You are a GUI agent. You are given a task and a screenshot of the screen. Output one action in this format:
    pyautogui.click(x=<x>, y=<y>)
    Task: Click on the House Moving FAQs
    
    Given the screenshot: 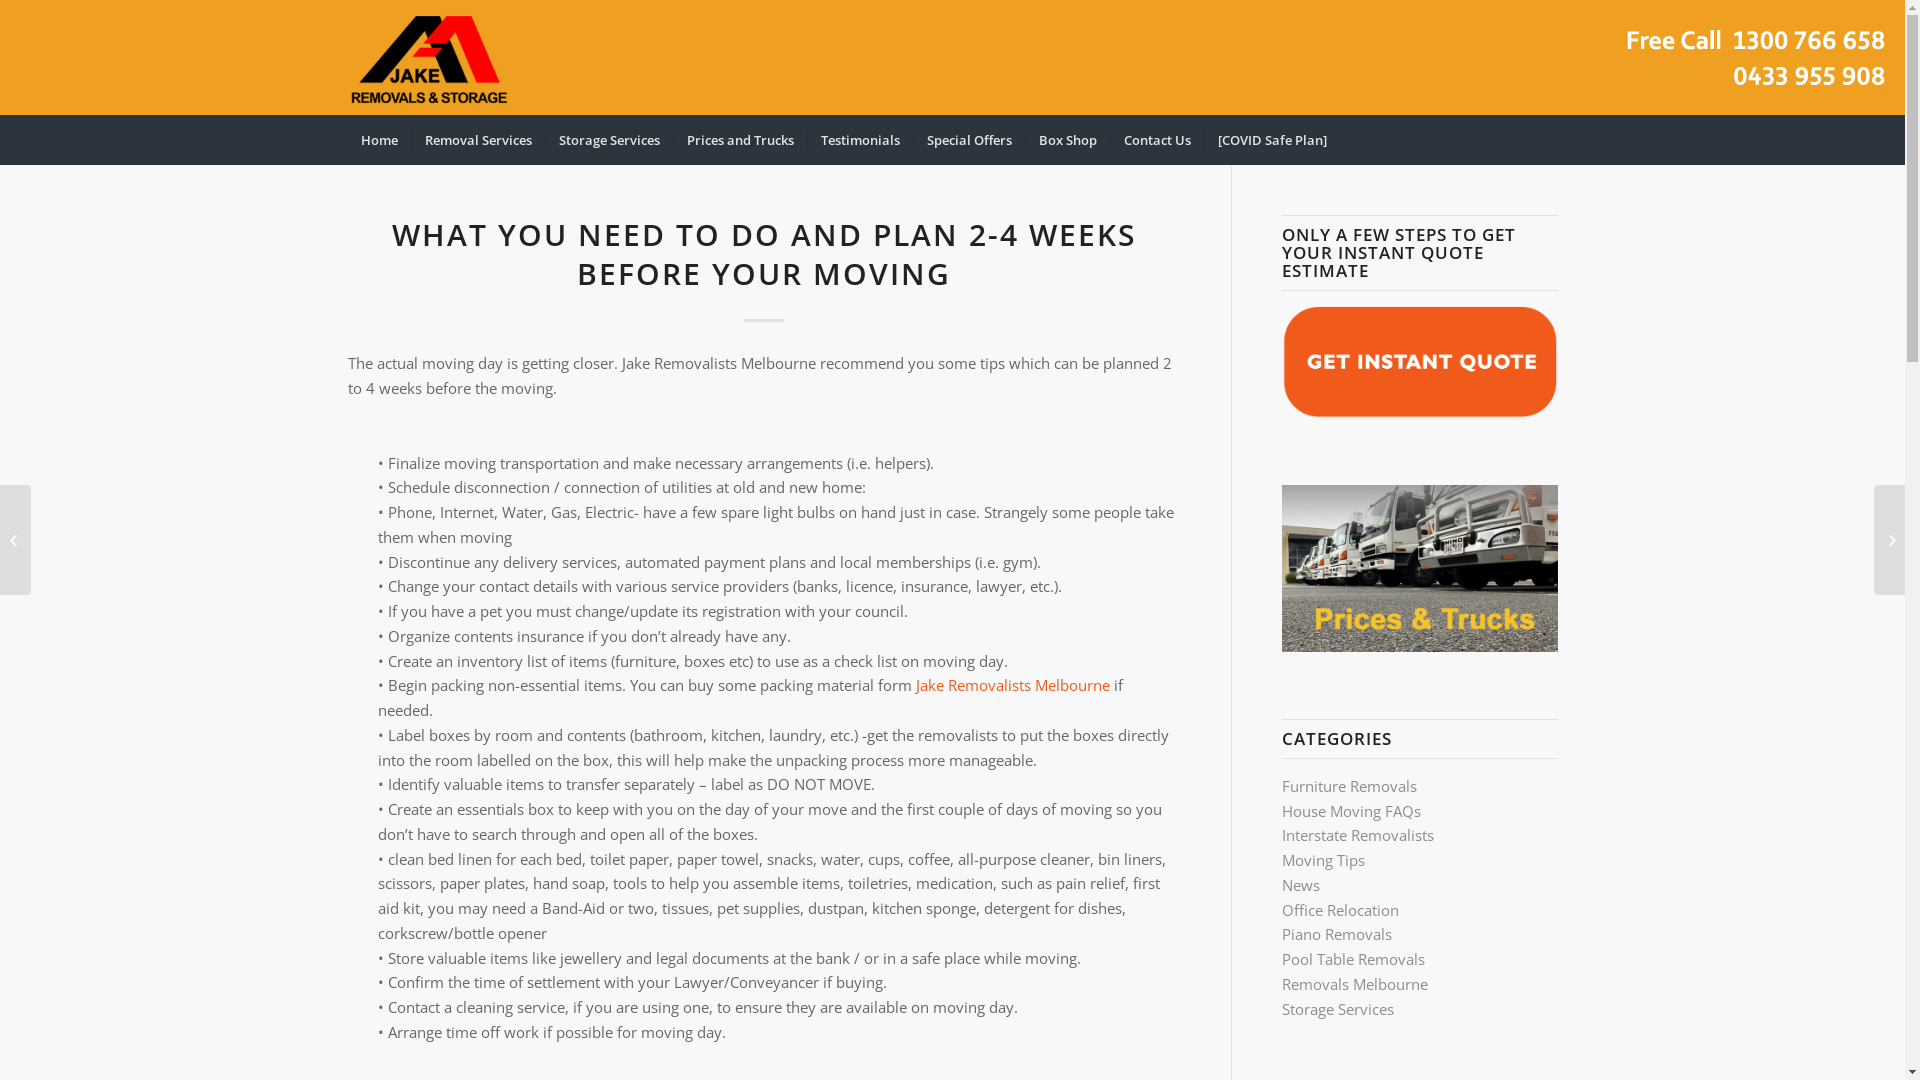 What is the action you would take?
    pyautogui.click(x=1352, y=811)
    